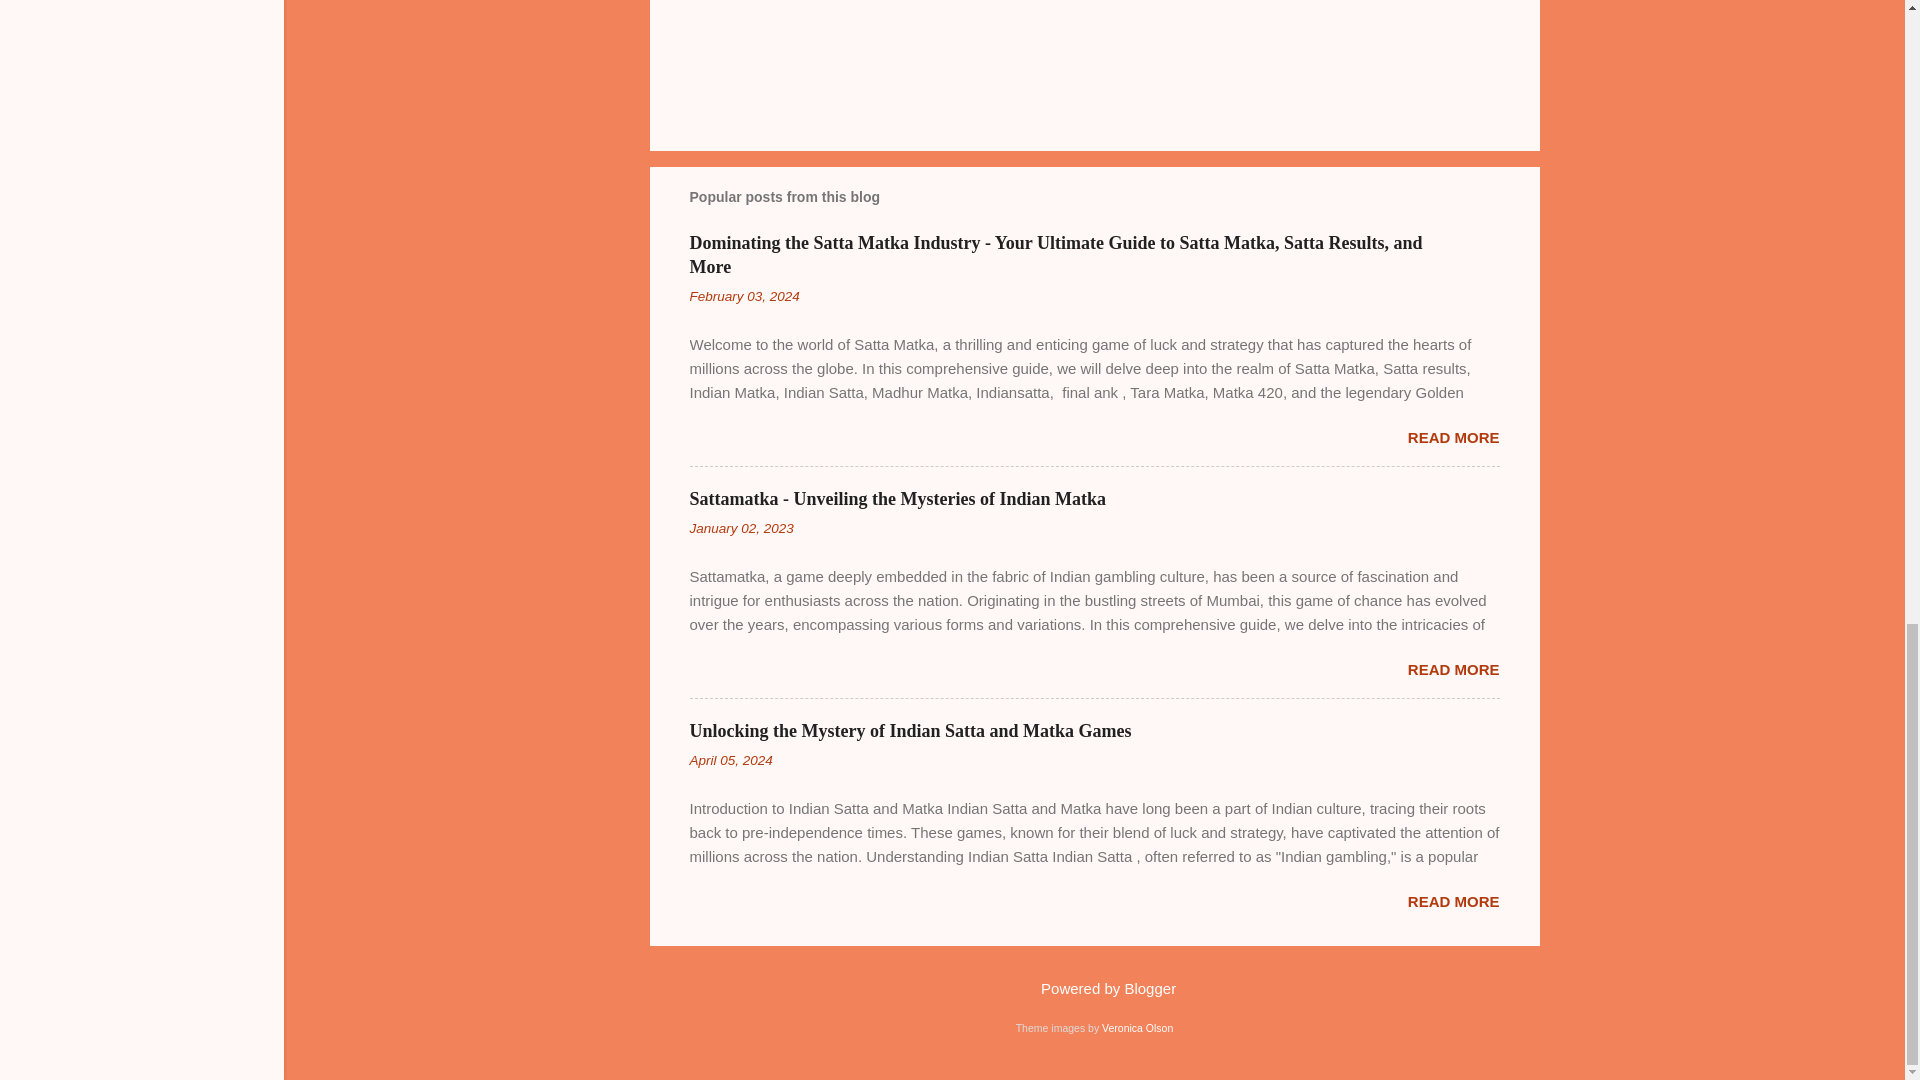  I want to click on Powered by Blogger, so click(1094, 988).